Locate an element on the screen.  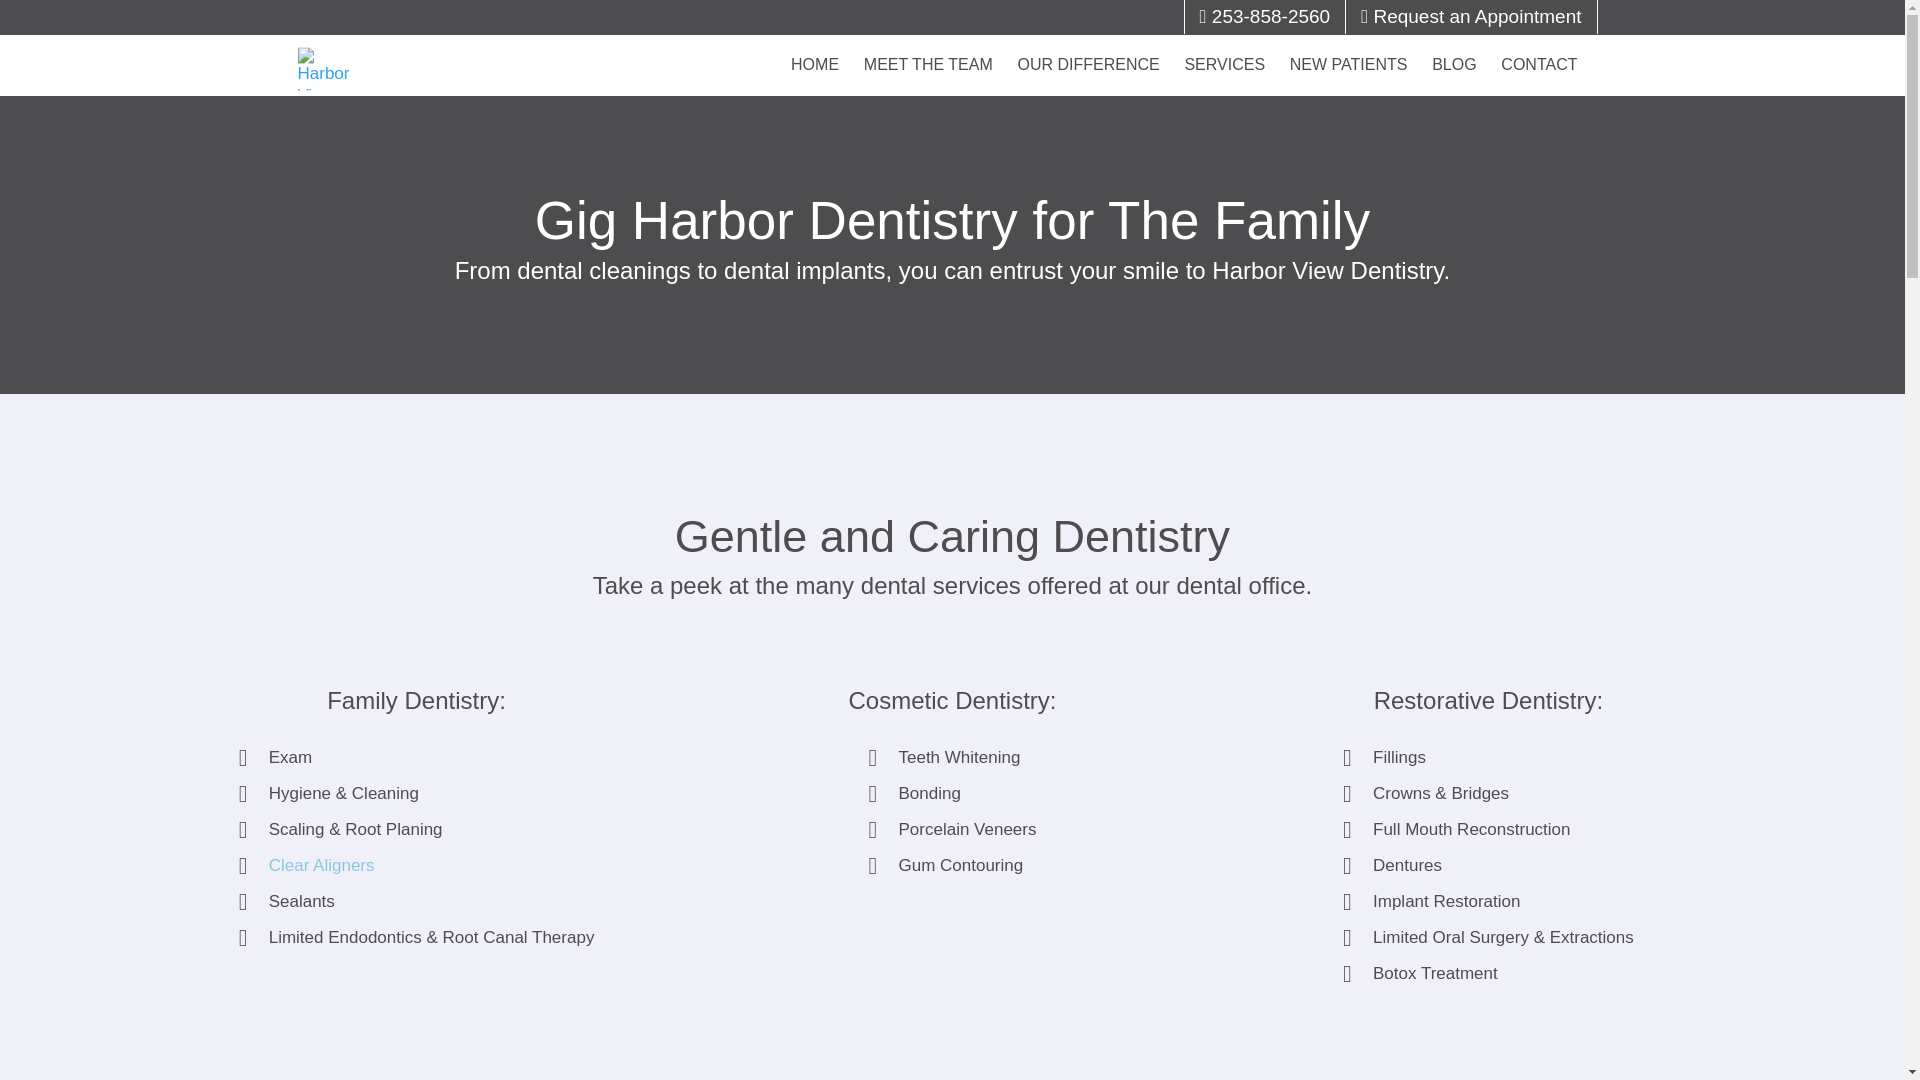
253-858-2560 is located at coordinates (1264, 16).